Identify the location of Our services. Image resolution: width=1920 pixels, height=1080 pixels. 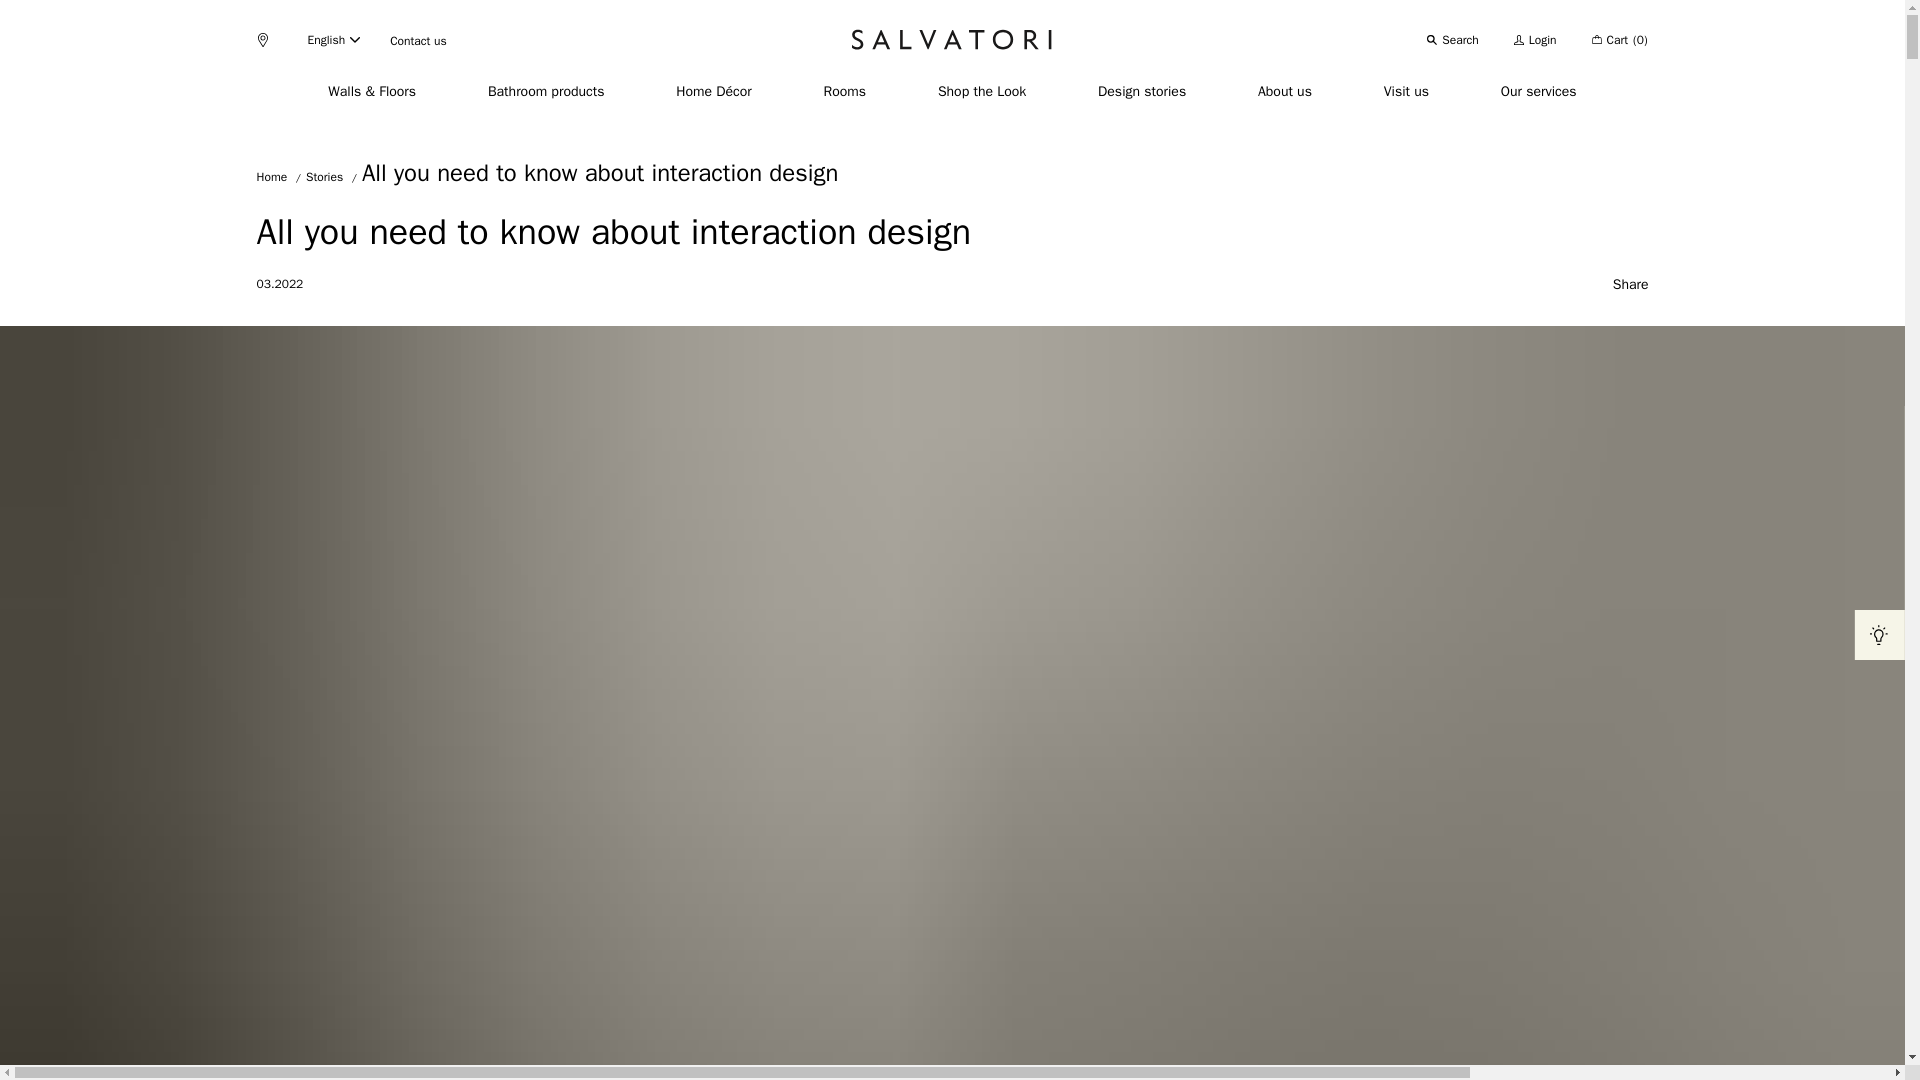
(1538, 92).